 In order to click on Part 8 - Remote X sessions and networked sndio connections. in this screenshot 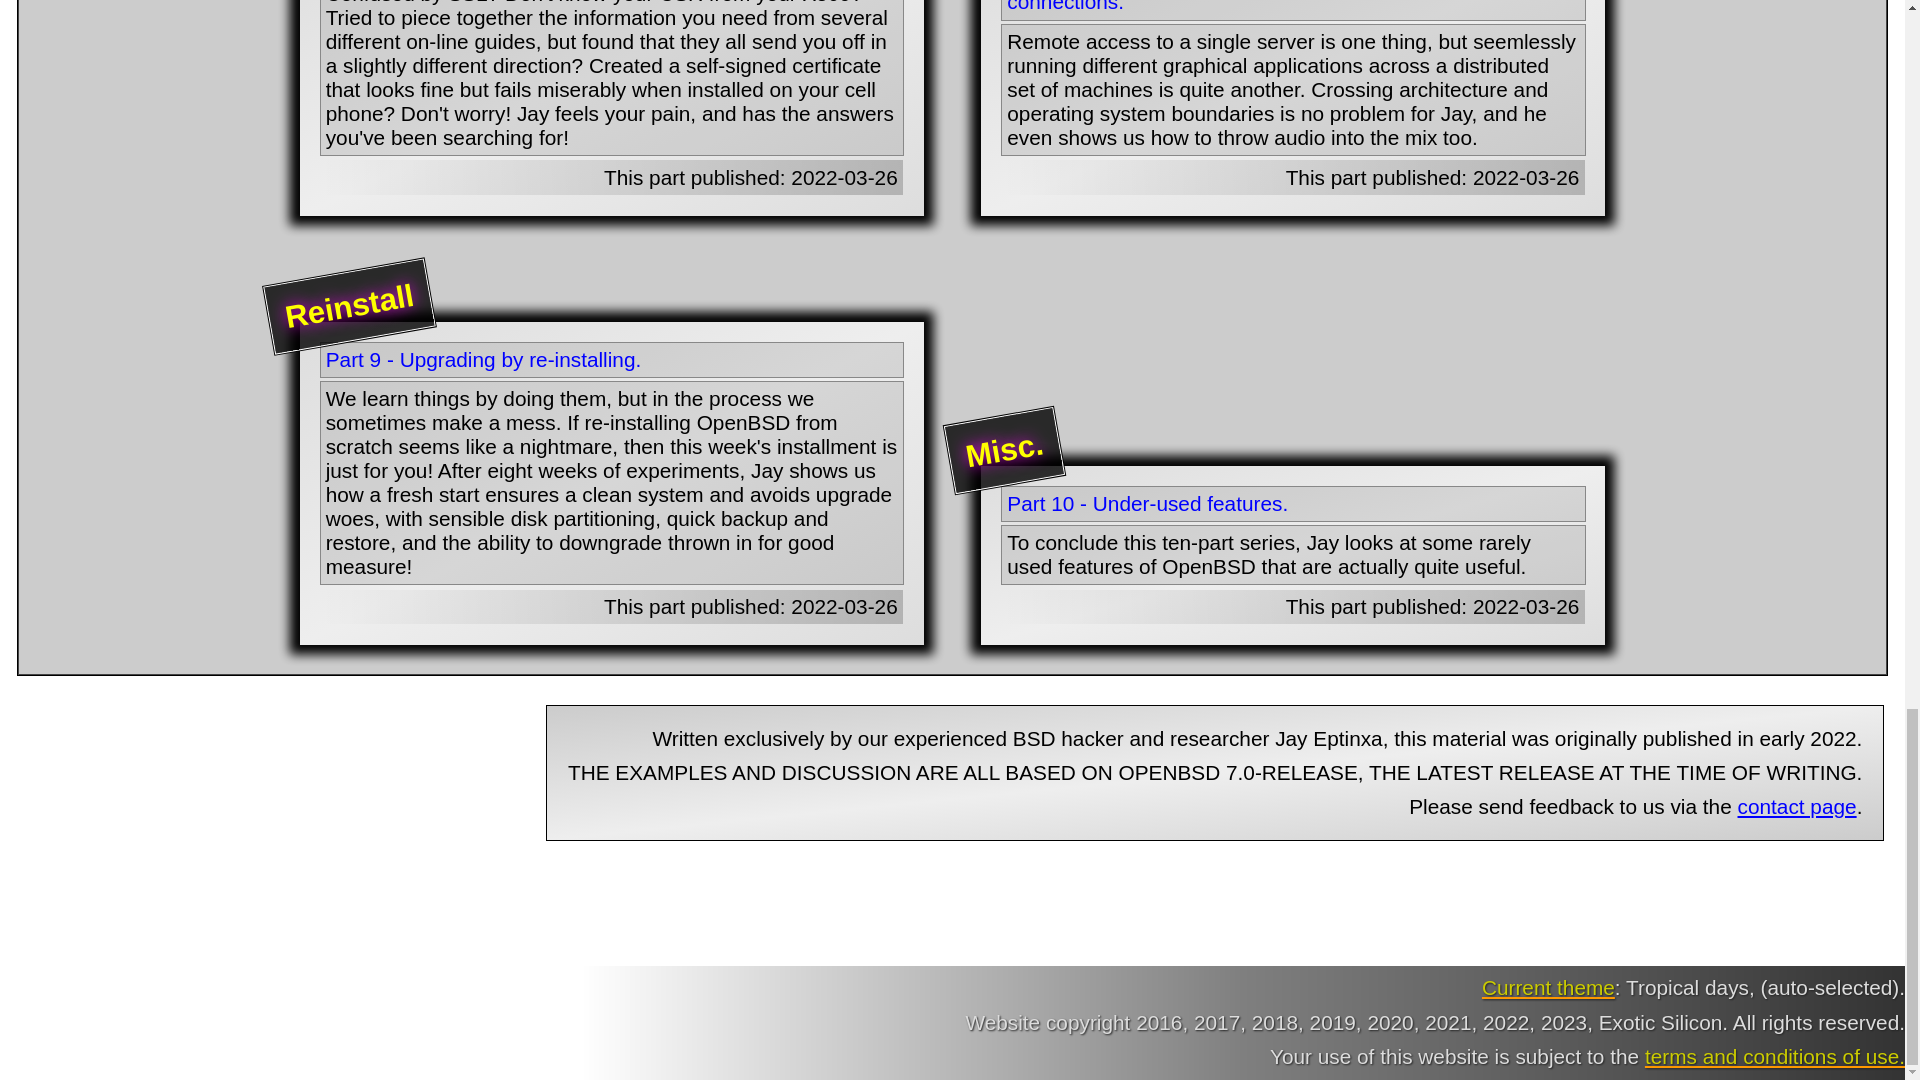, I will do `click(1292, 7)`.